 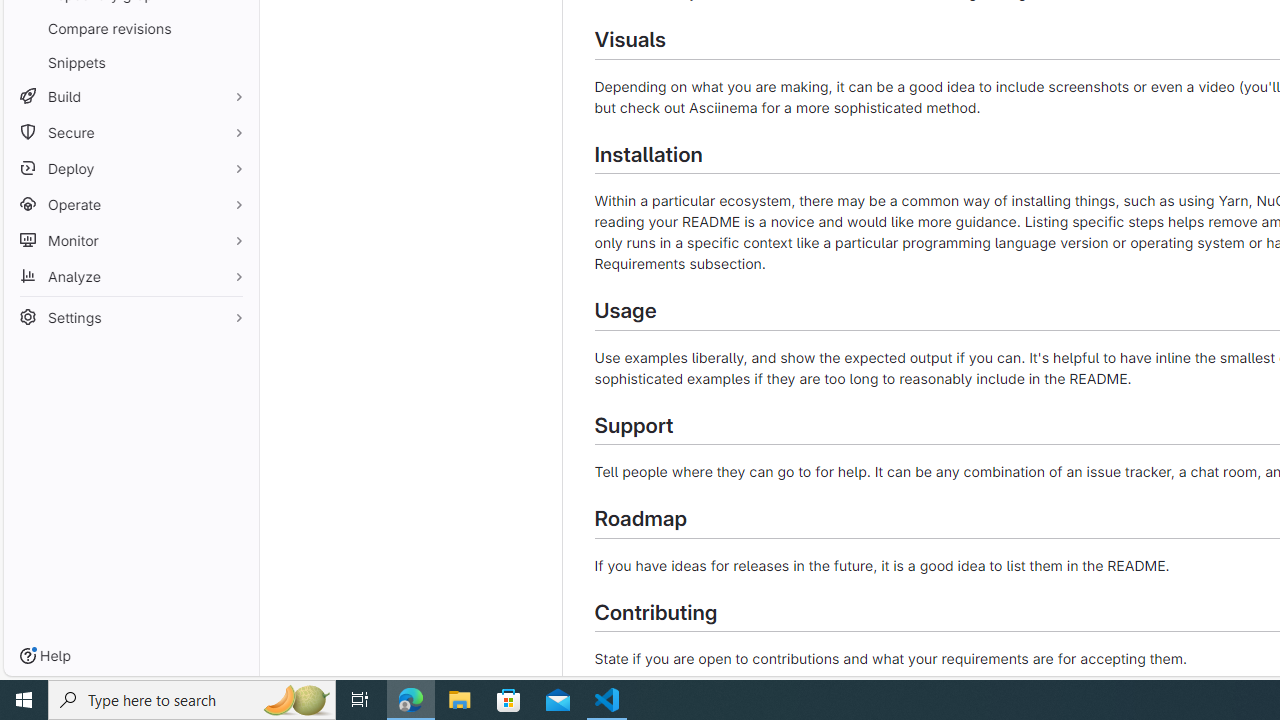 I want to click on Pin Compare revisions, so click(x=234, y=28).